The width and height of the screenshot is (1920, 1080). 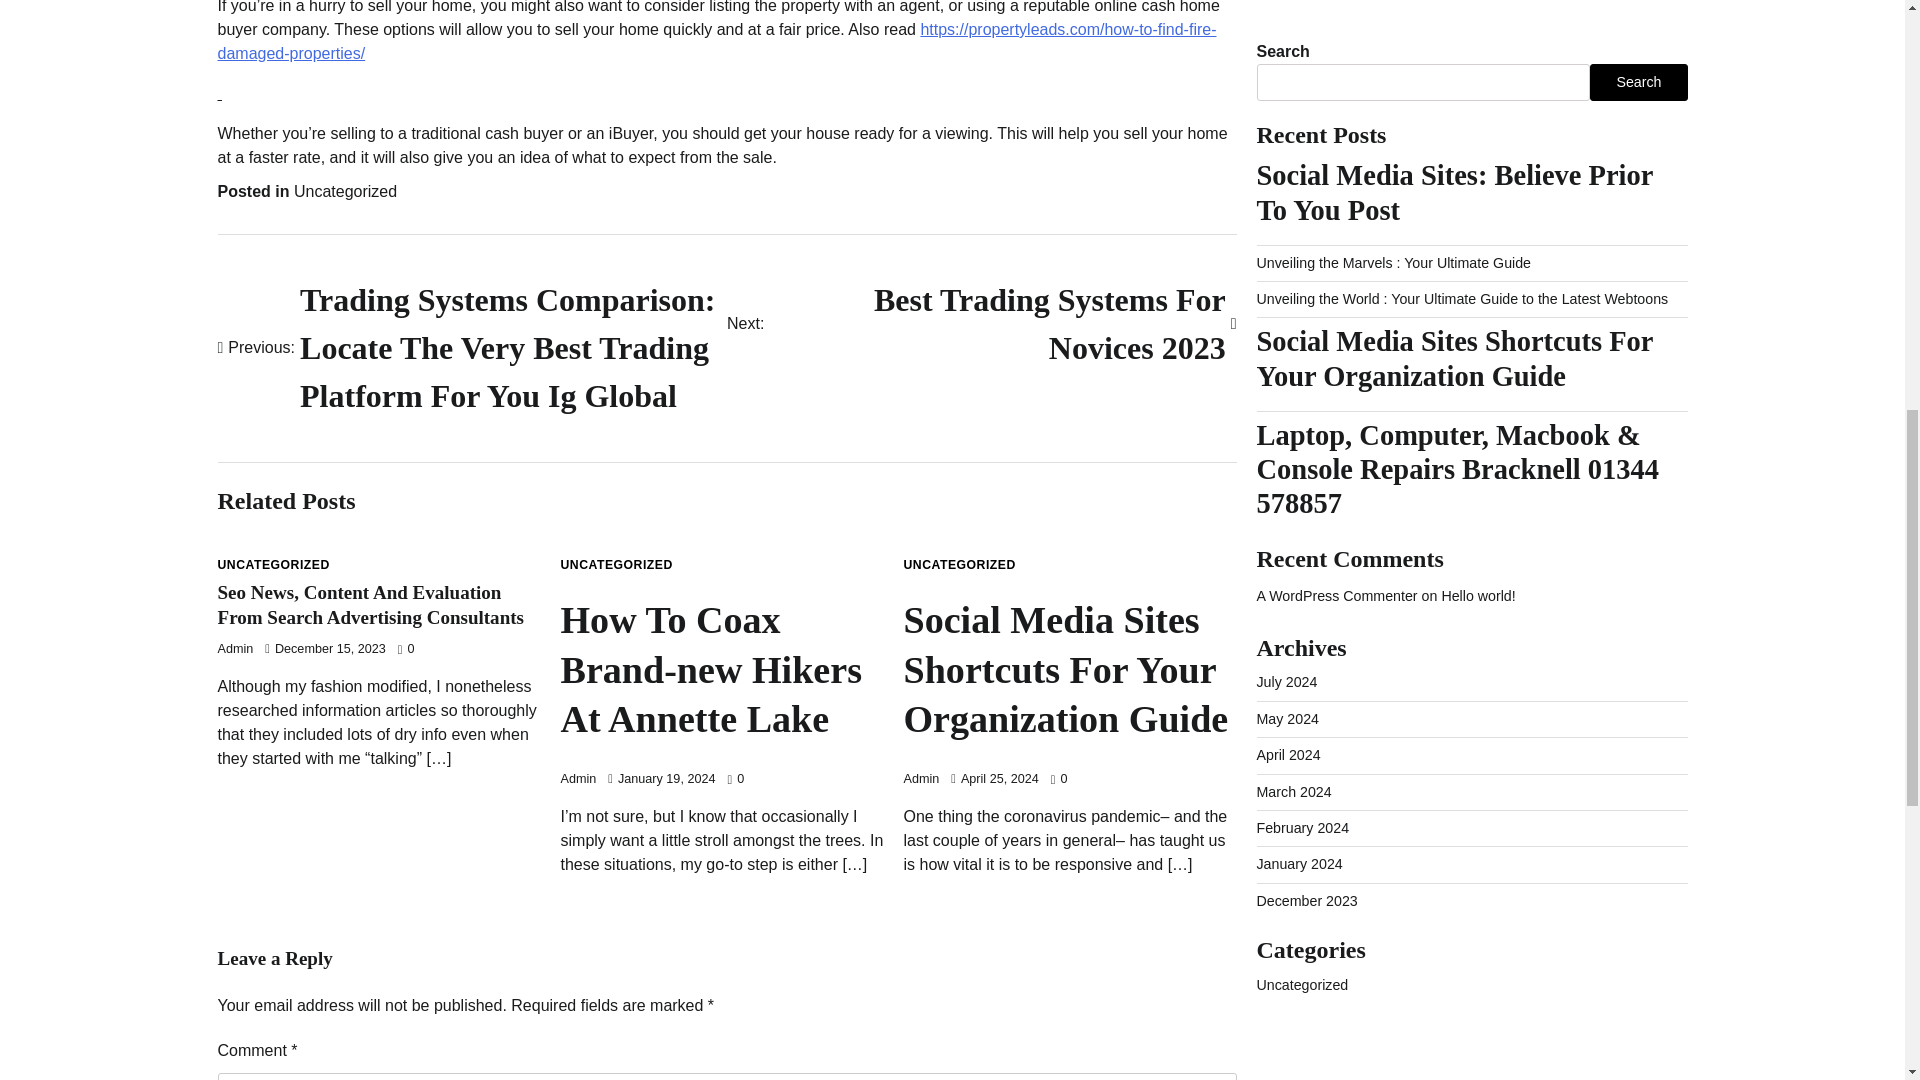 What do you see at coordinates (1070, 670) in the screenshot?
I see `Social Media Sites Shortcuts For Your Organization Guide` at bounding box center [1070, 670].